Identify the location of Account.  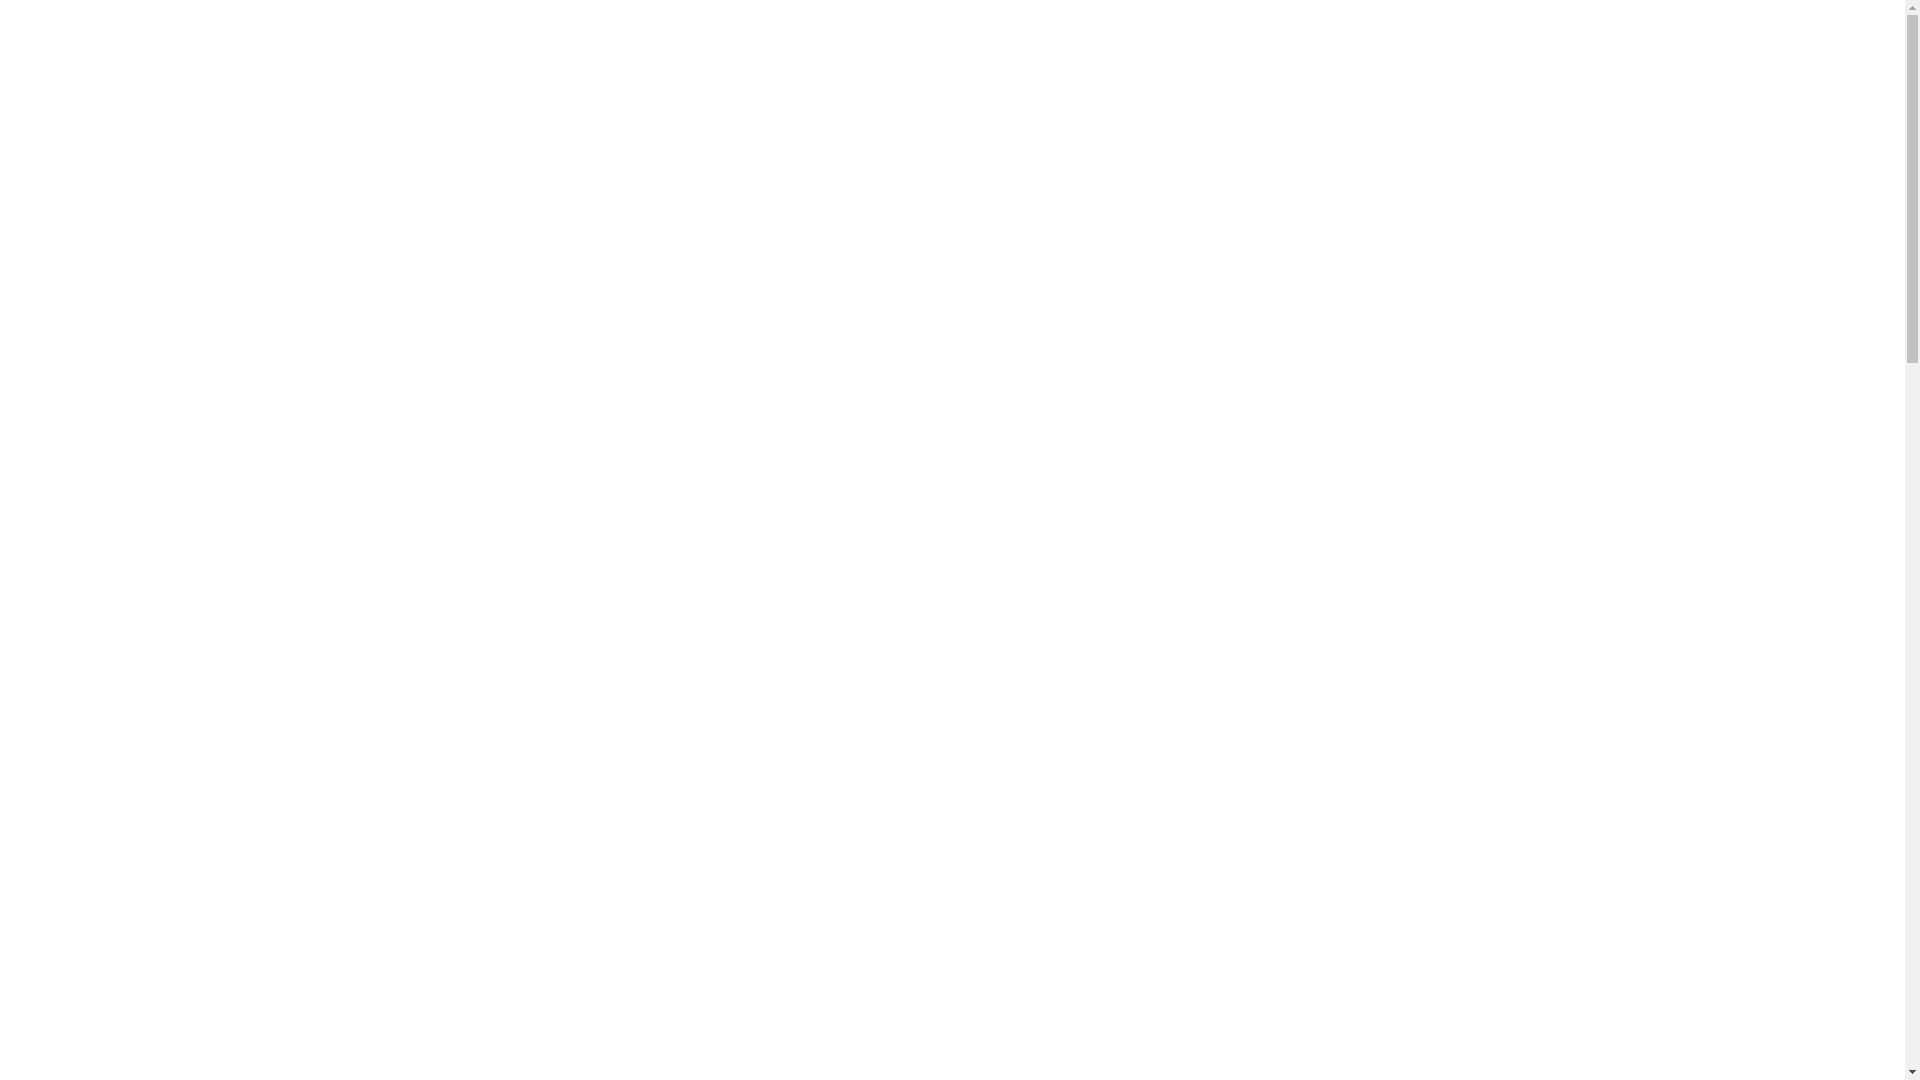
(1600, 73).